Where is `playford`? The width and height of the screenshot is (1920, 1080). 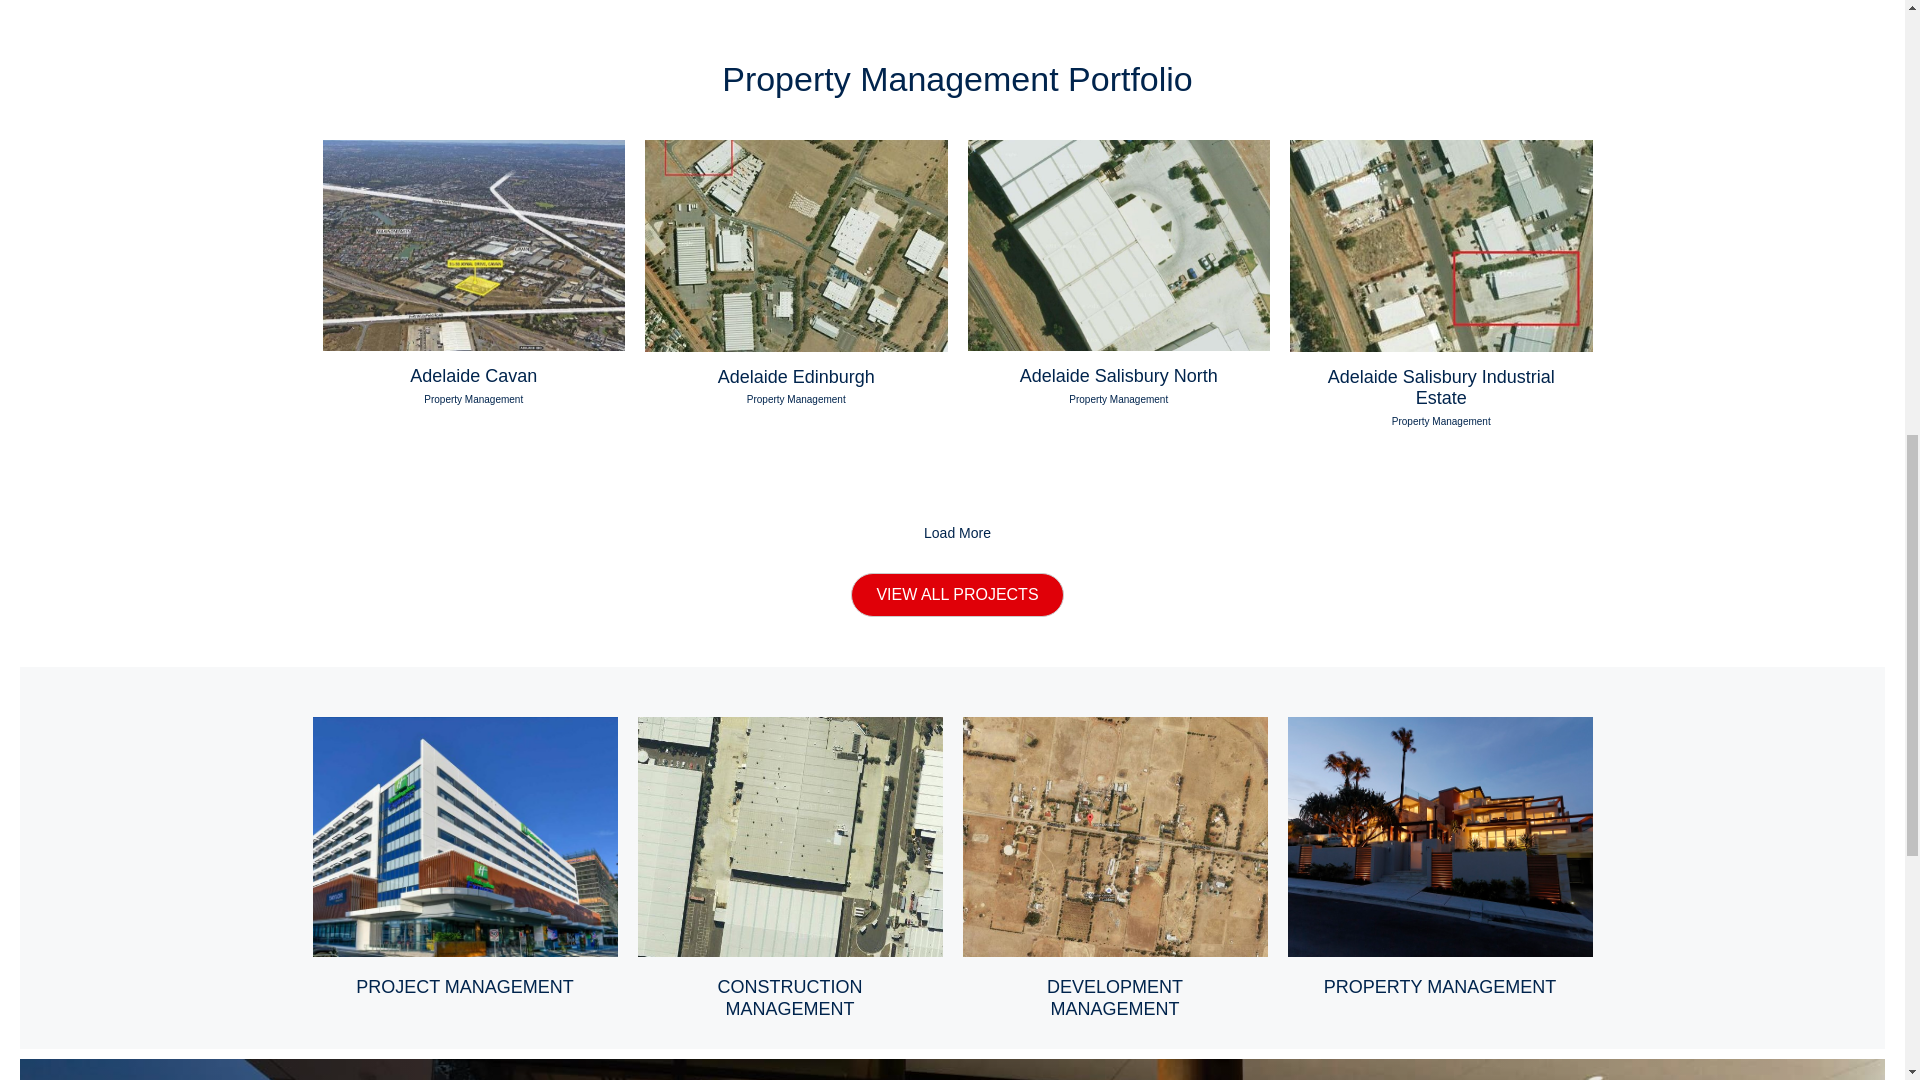 playford is located at coordinates (1442, 246).